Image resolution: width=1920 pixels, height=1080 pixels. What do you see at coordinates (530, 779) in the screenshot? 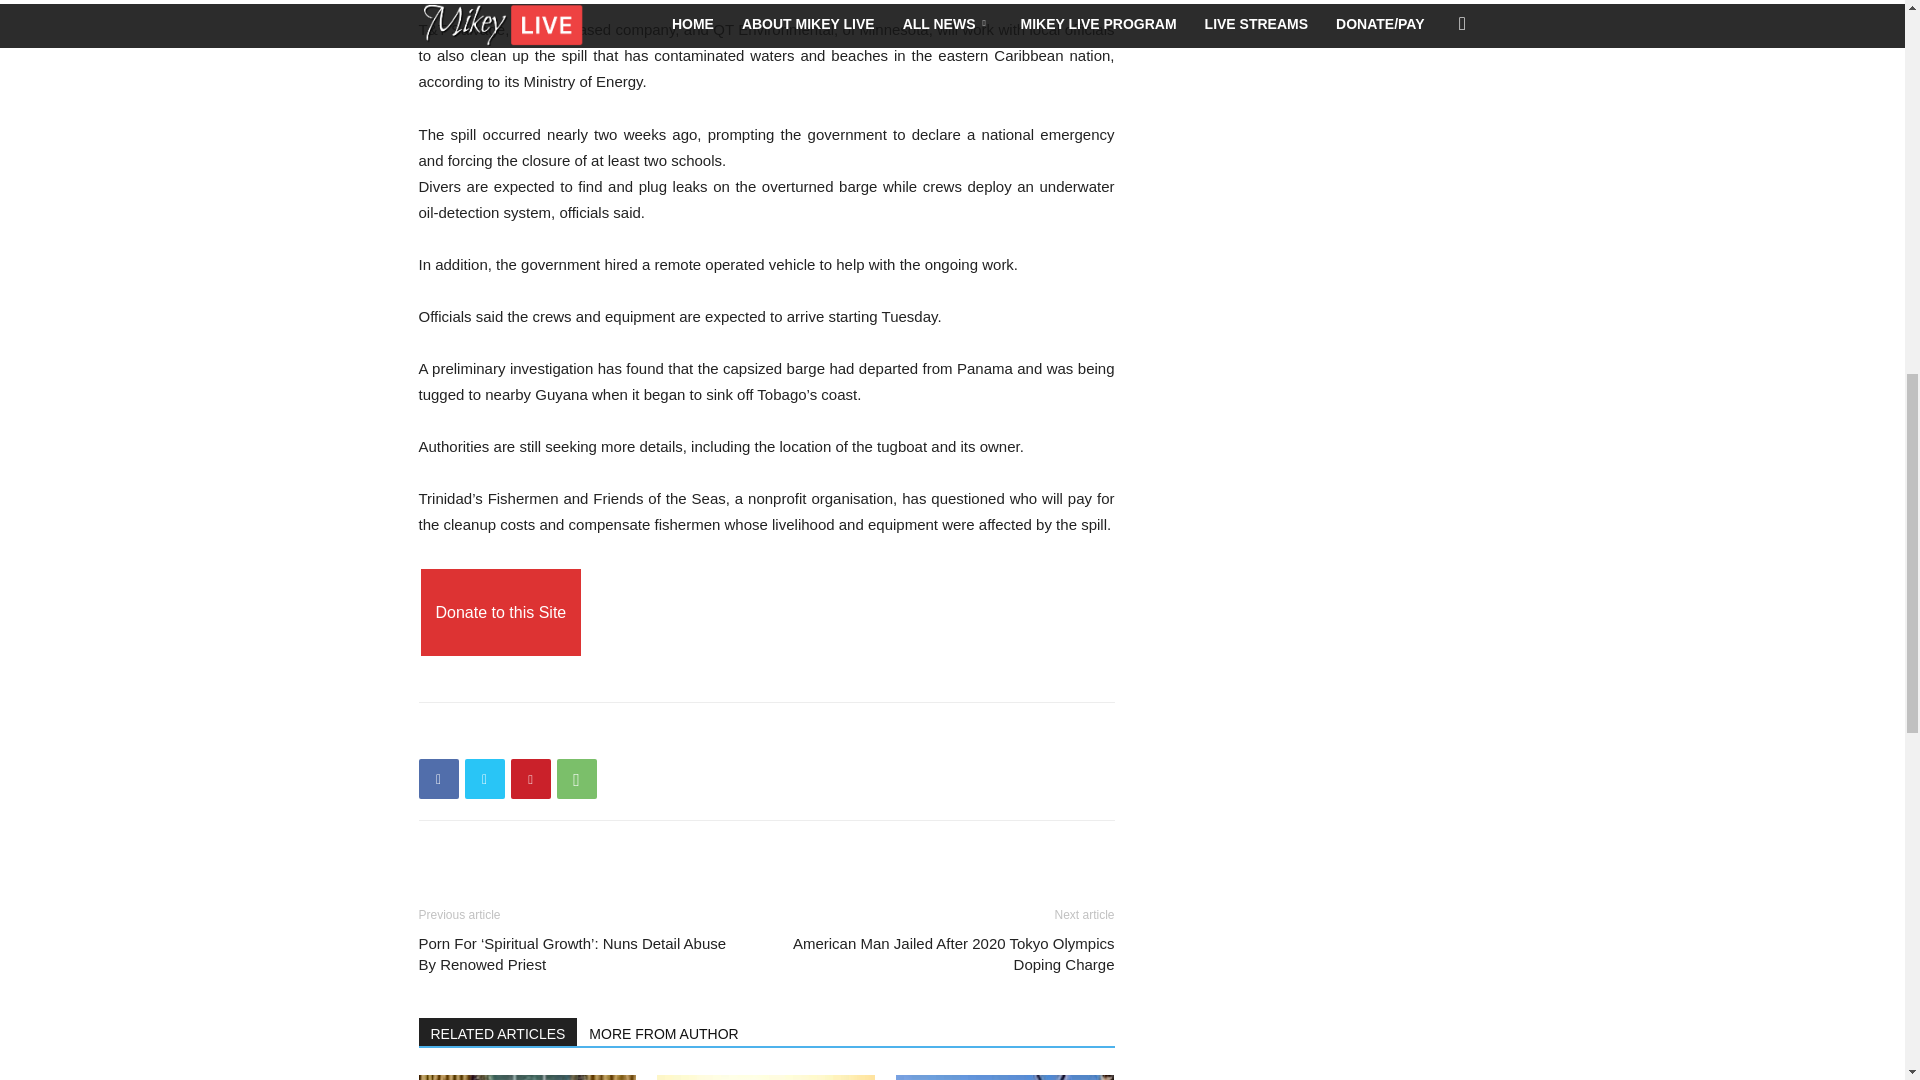
I see `Pinterest` at bounding box center [530, 779].